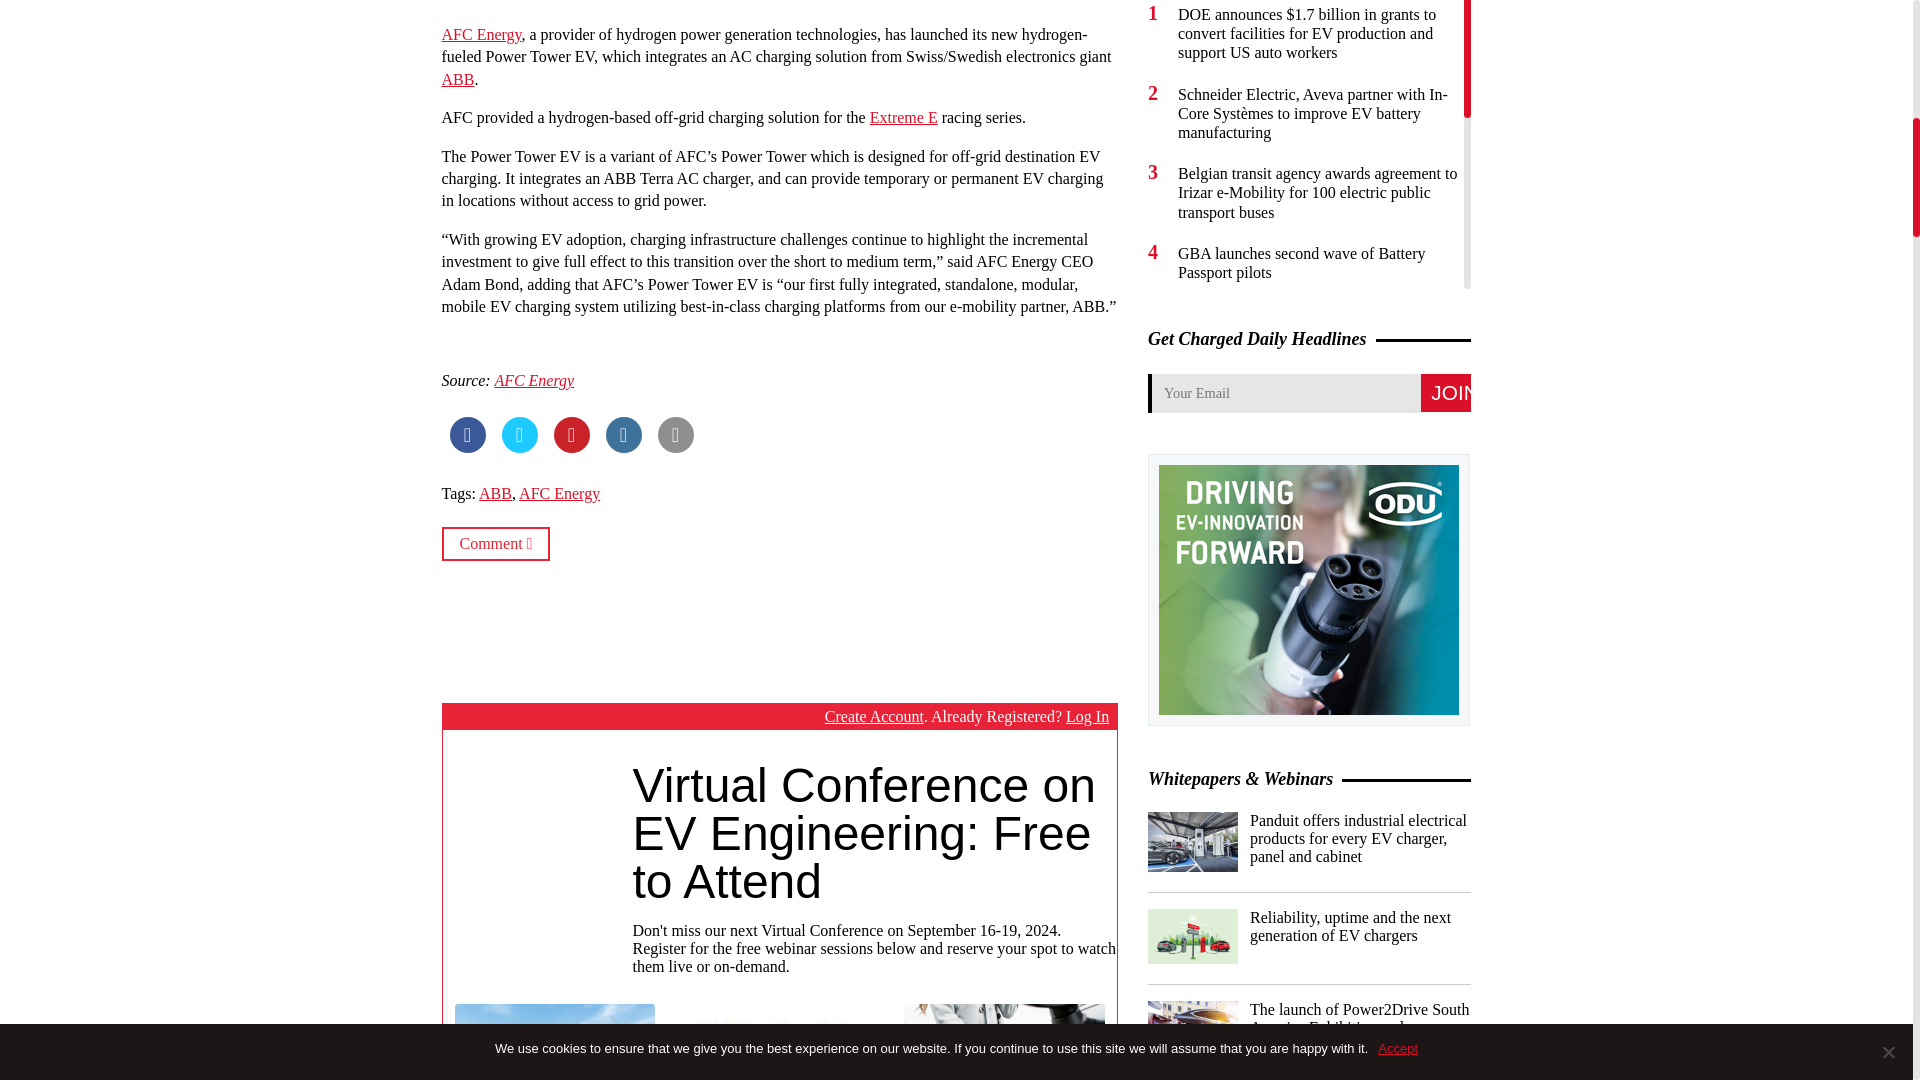 Image resolution: width=1920 pixels, height=1080 pixels. What do you see at coordinates (1445, 392) in the screenshot?
I see `Join` at bounding box center [1445, 392].